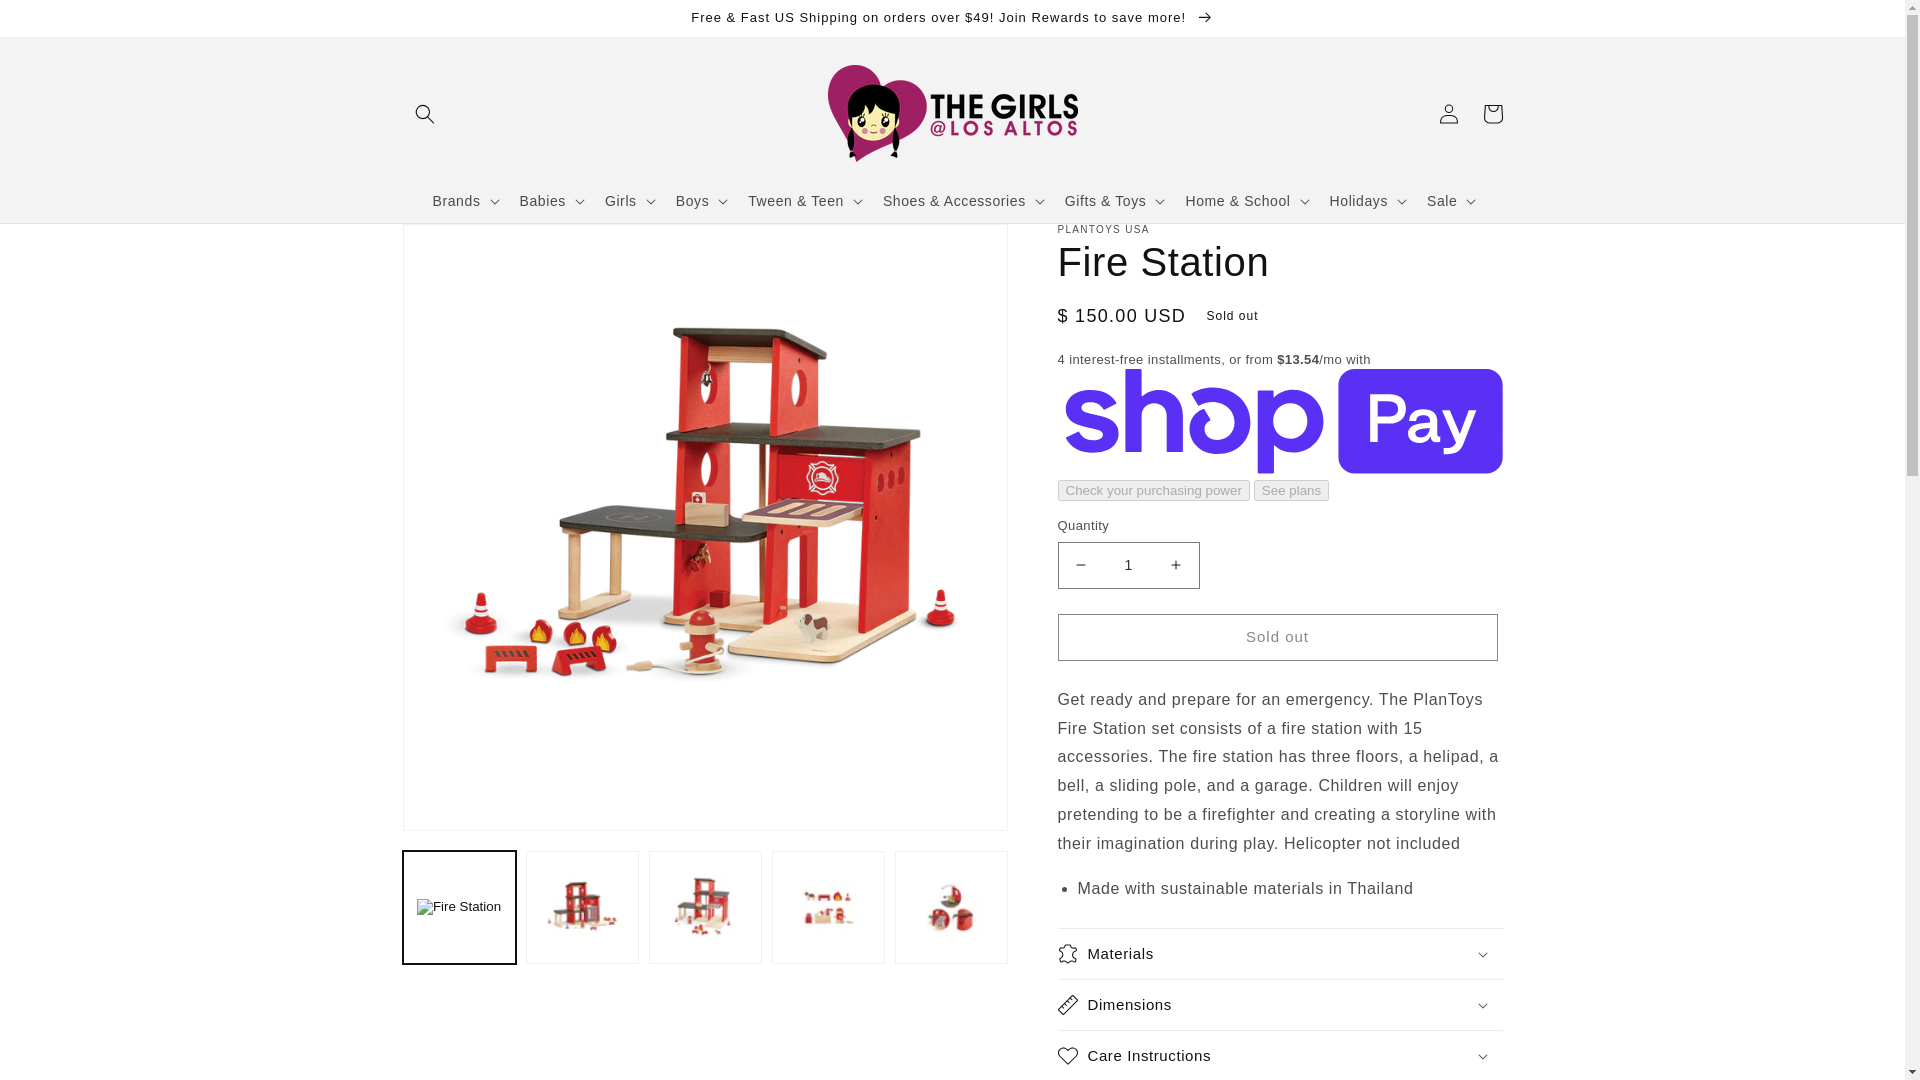 The width and height of the screenshot is (1920, 1080). What do you see at coordinates (60, 23) in the screenshot?
I see `Skip to content` at bounding box center [60, 23].